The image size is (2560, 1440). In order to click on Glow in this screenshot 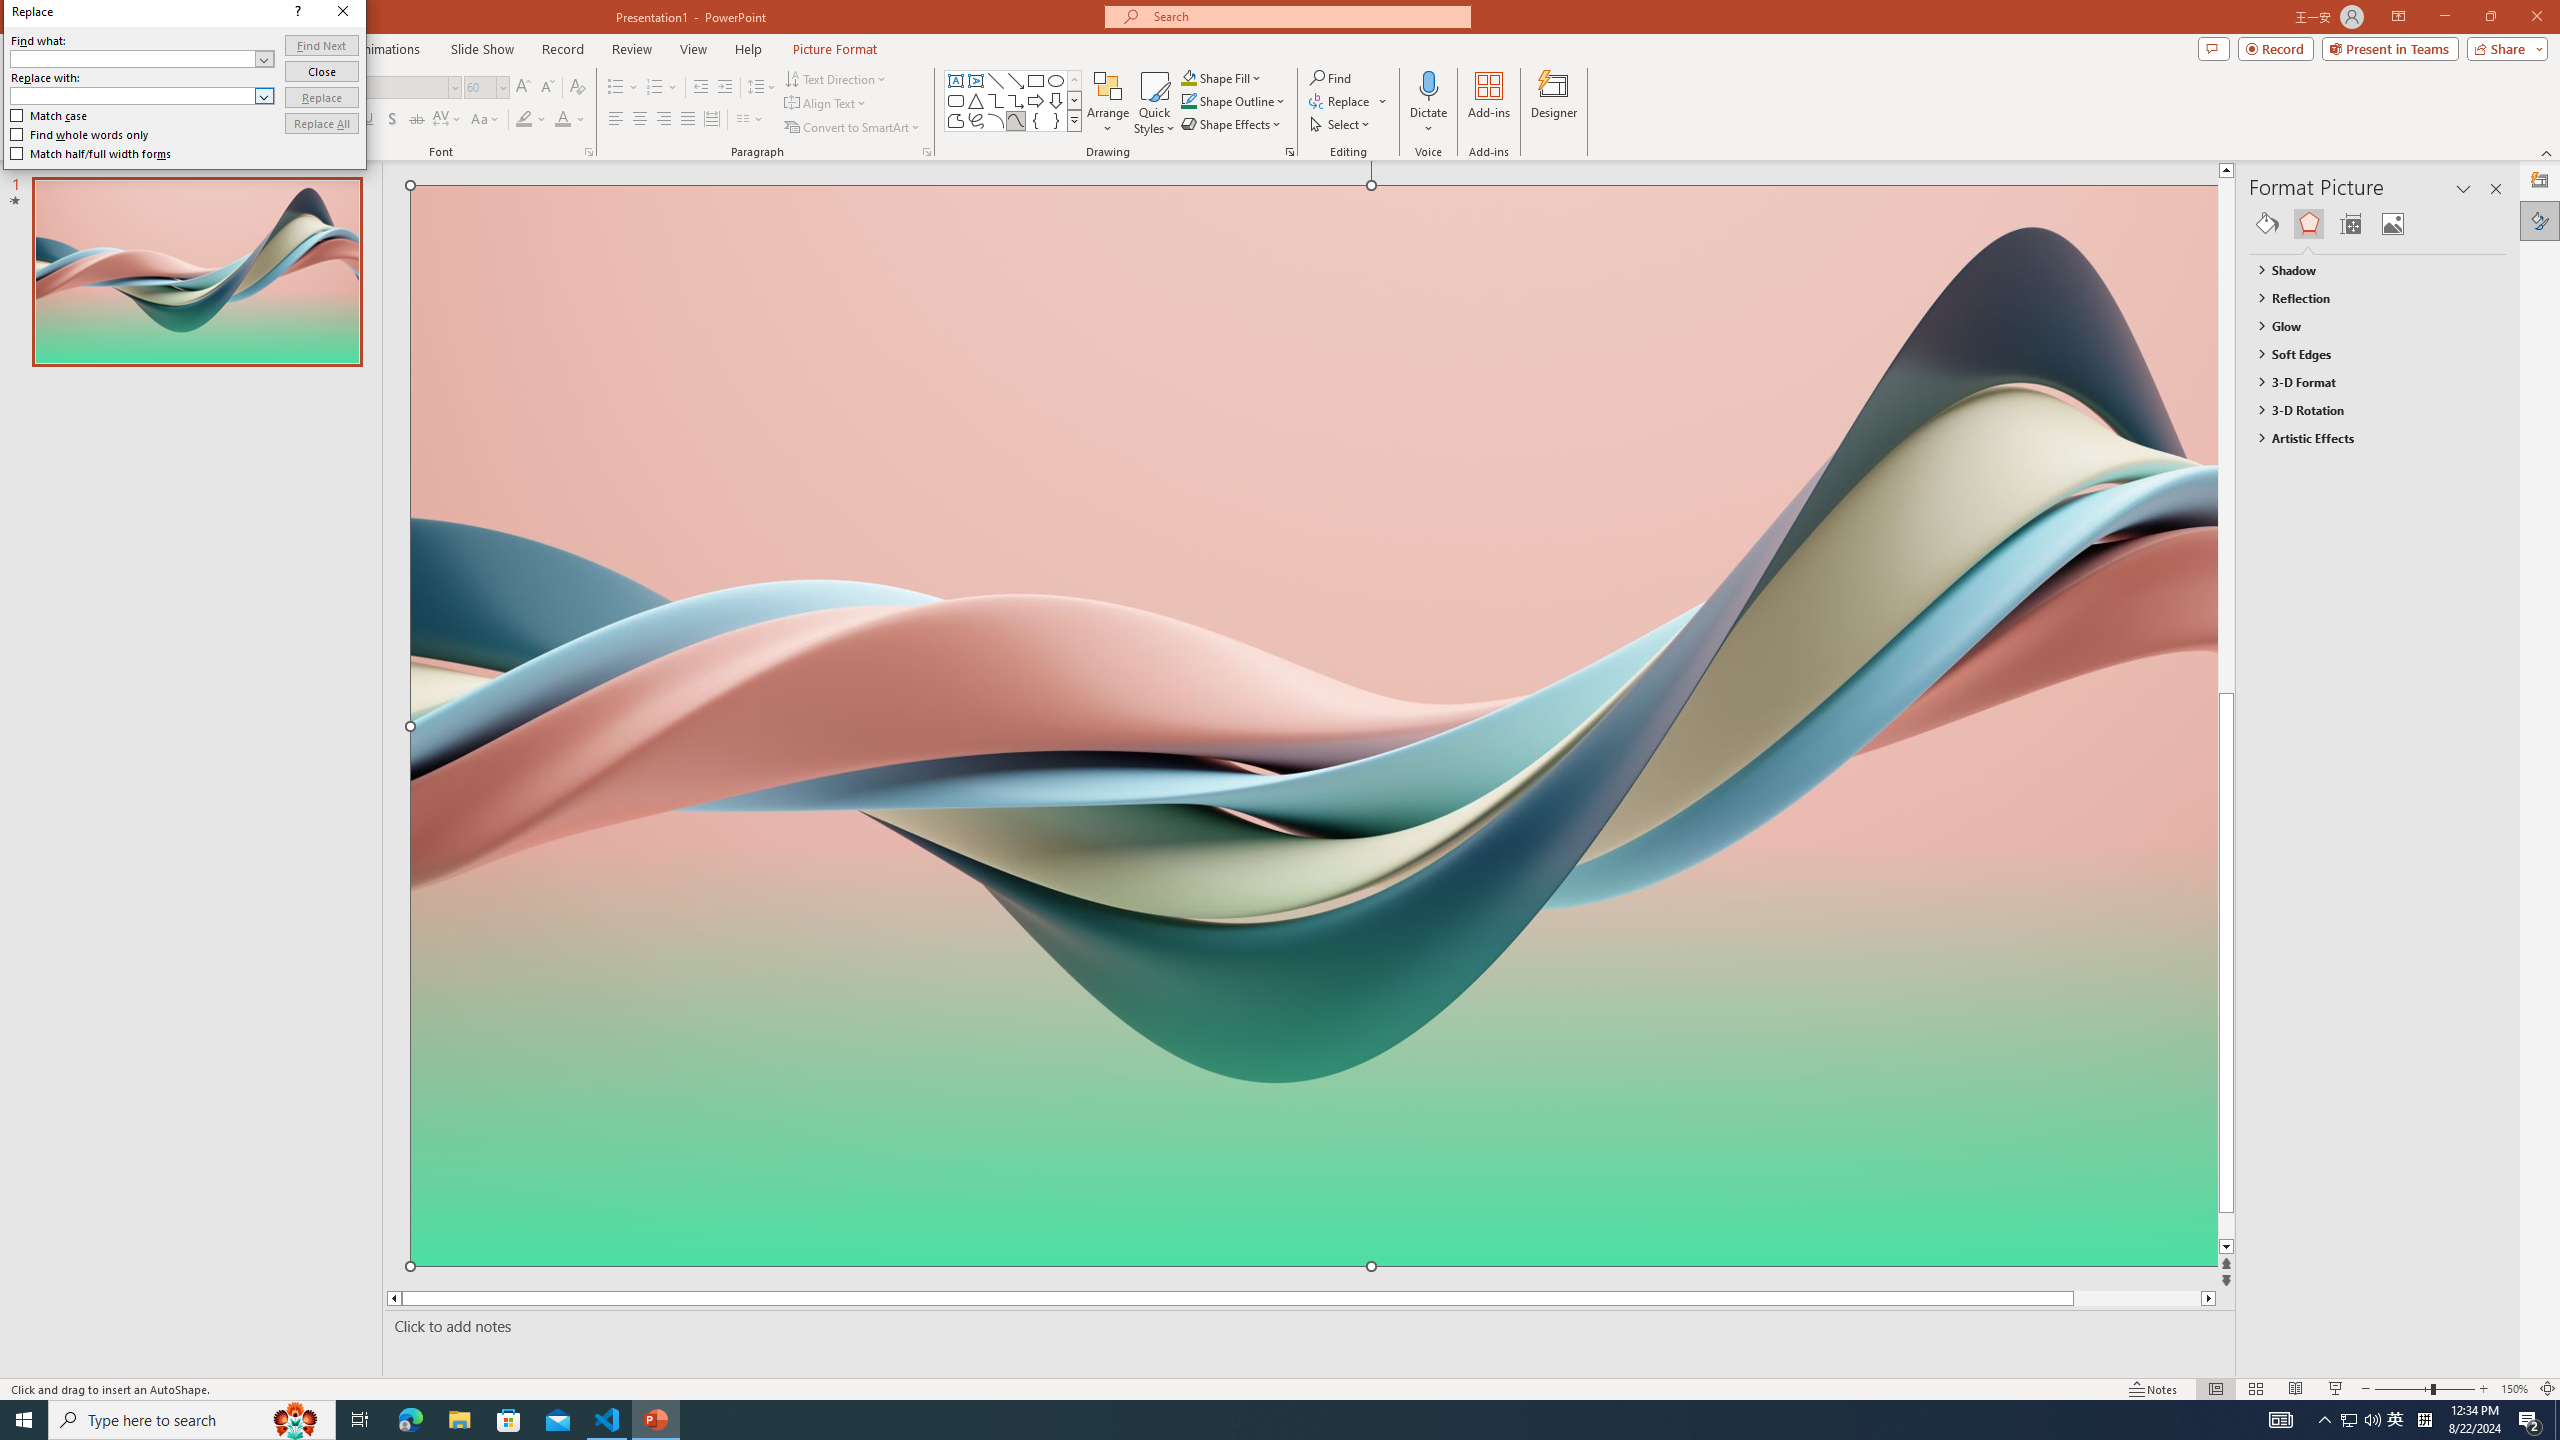, I will do `click(2368, 326)`.